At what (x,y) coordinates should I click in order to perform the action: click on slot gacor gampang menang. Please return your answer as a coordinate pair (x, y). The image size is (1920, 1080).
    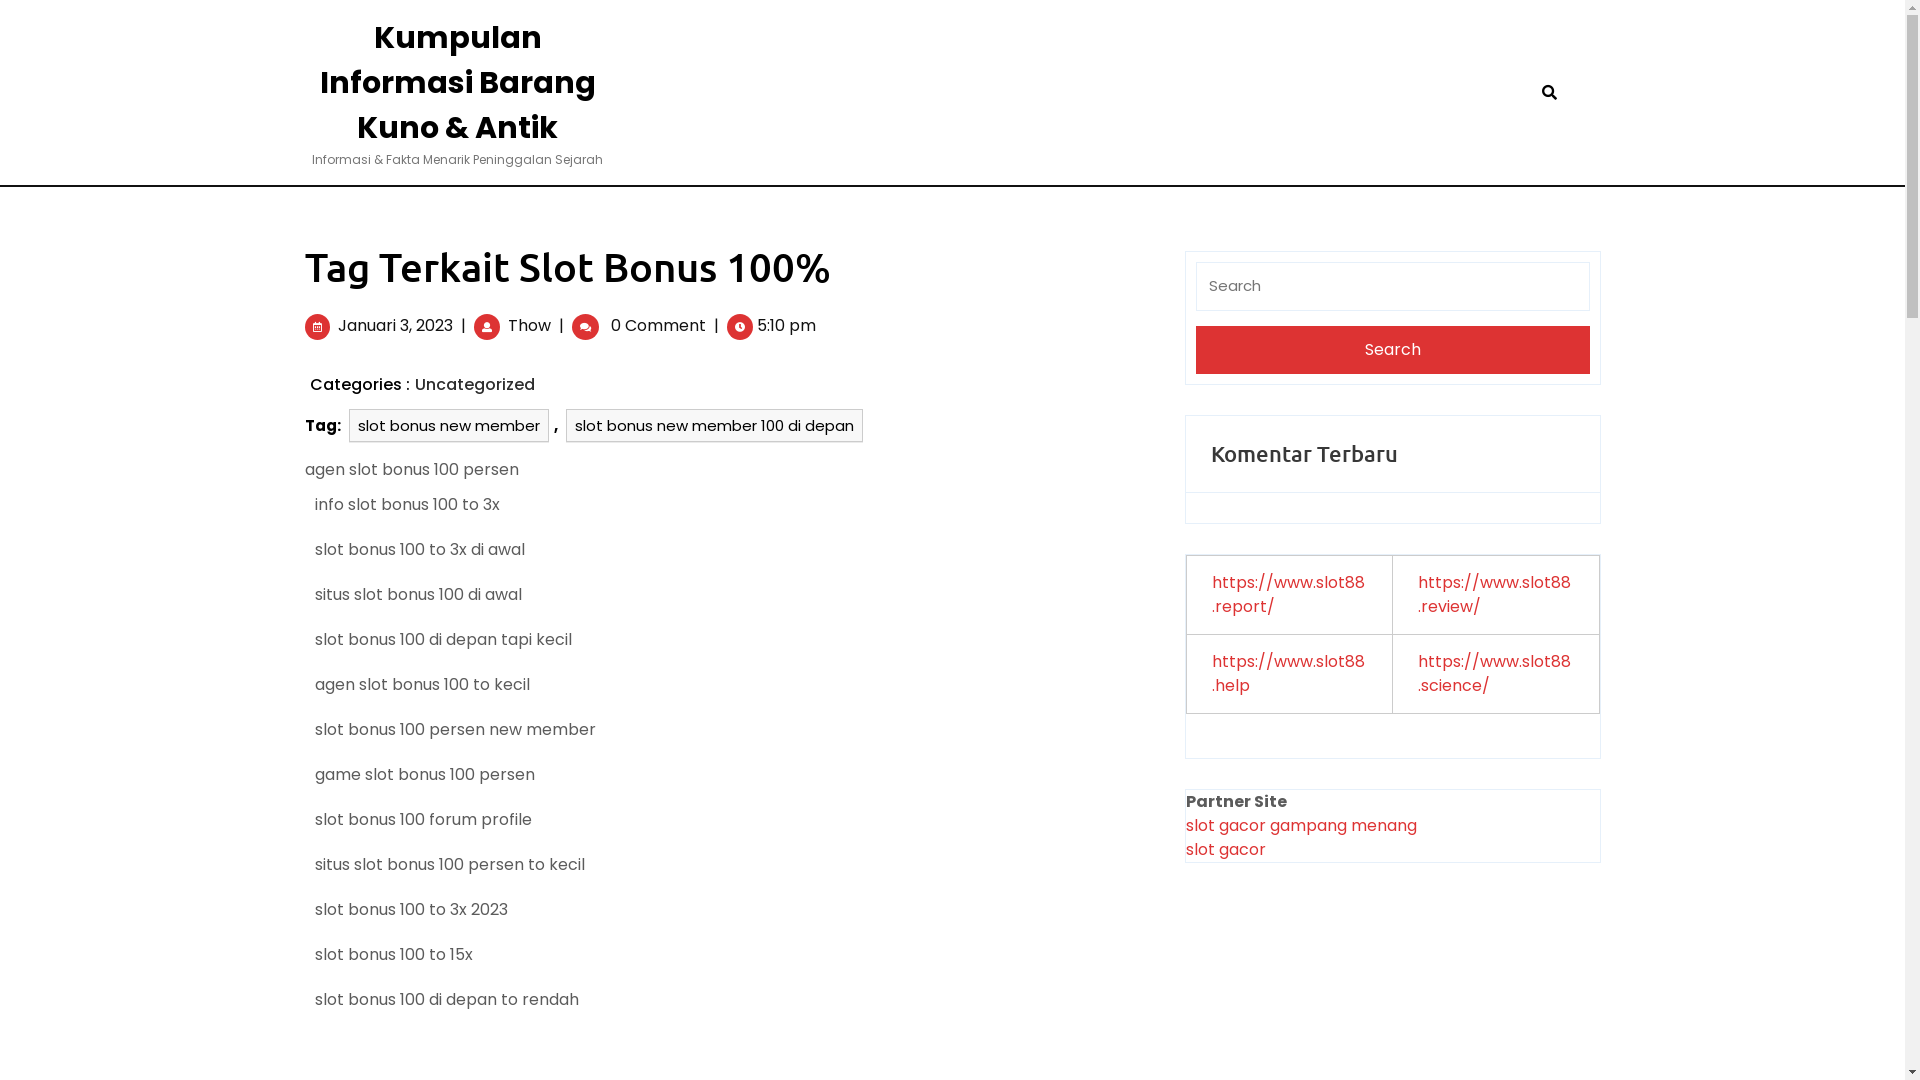
    Looking at the image, I should click on (1302, 826).